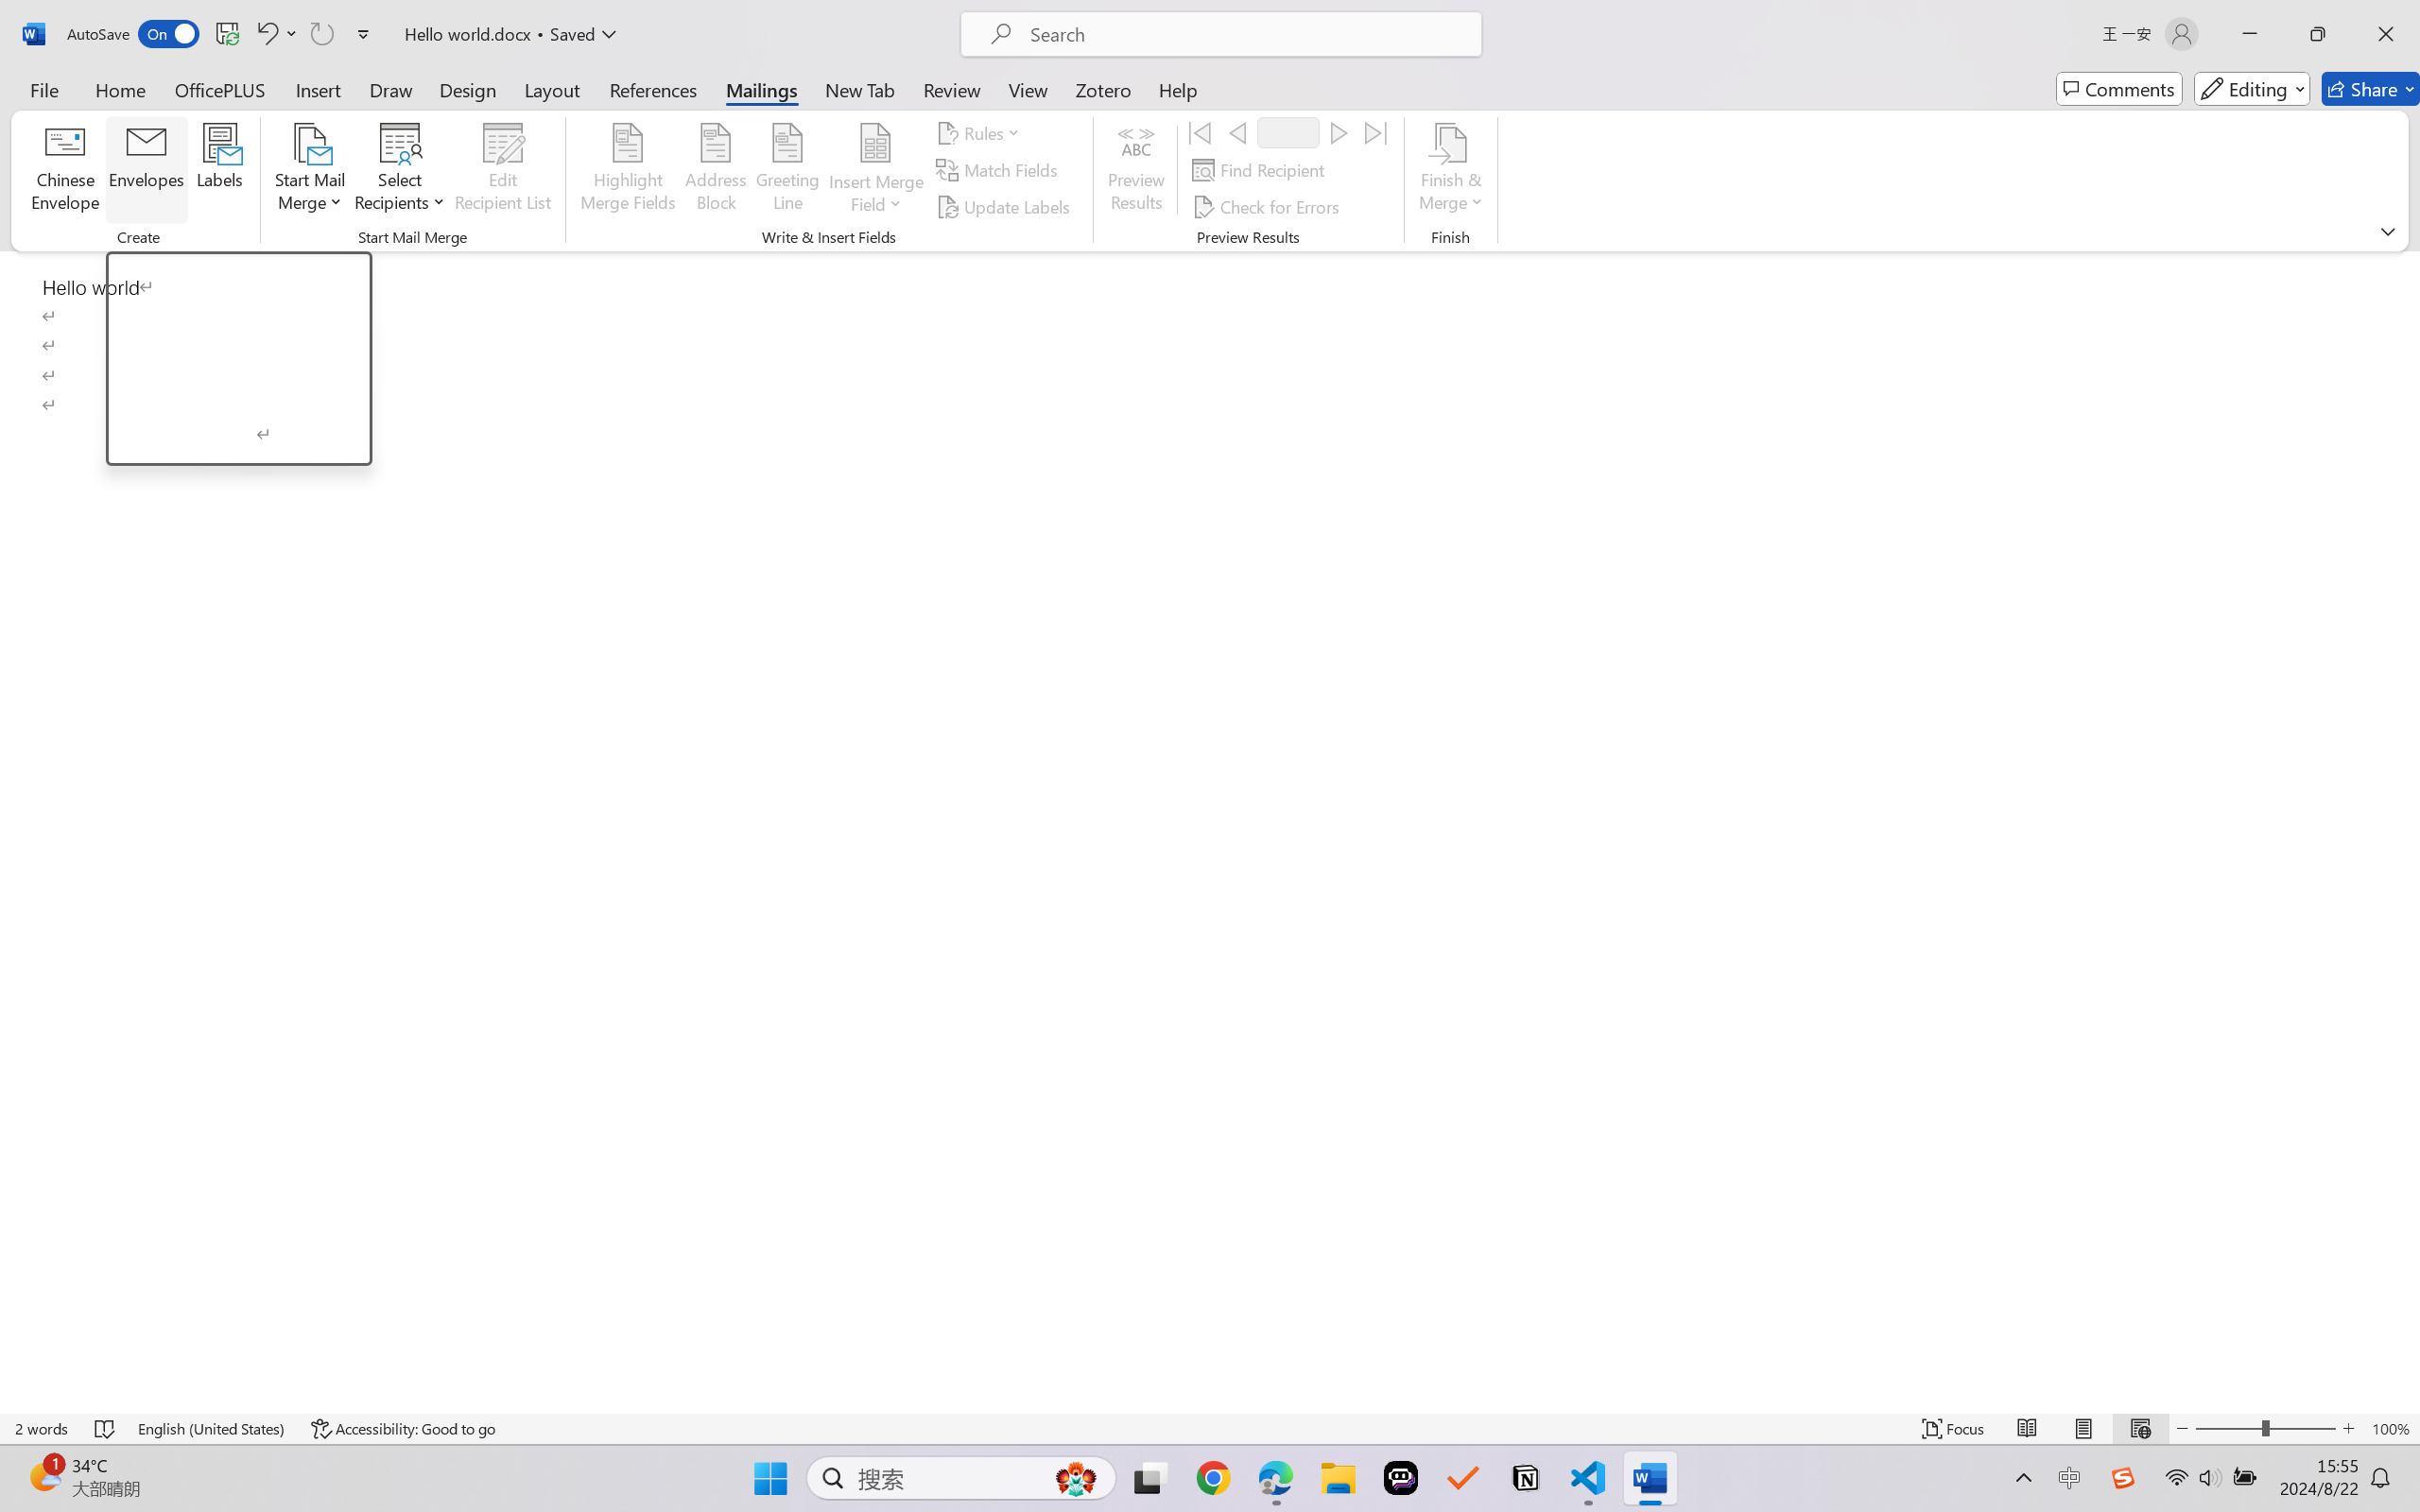 The width and height of the screenshot is (2420, 1512). What do you see at coordinates (629, 170) in the screenshot?
I see `Highlight Merge Fields` at bounding box center [629, 170].